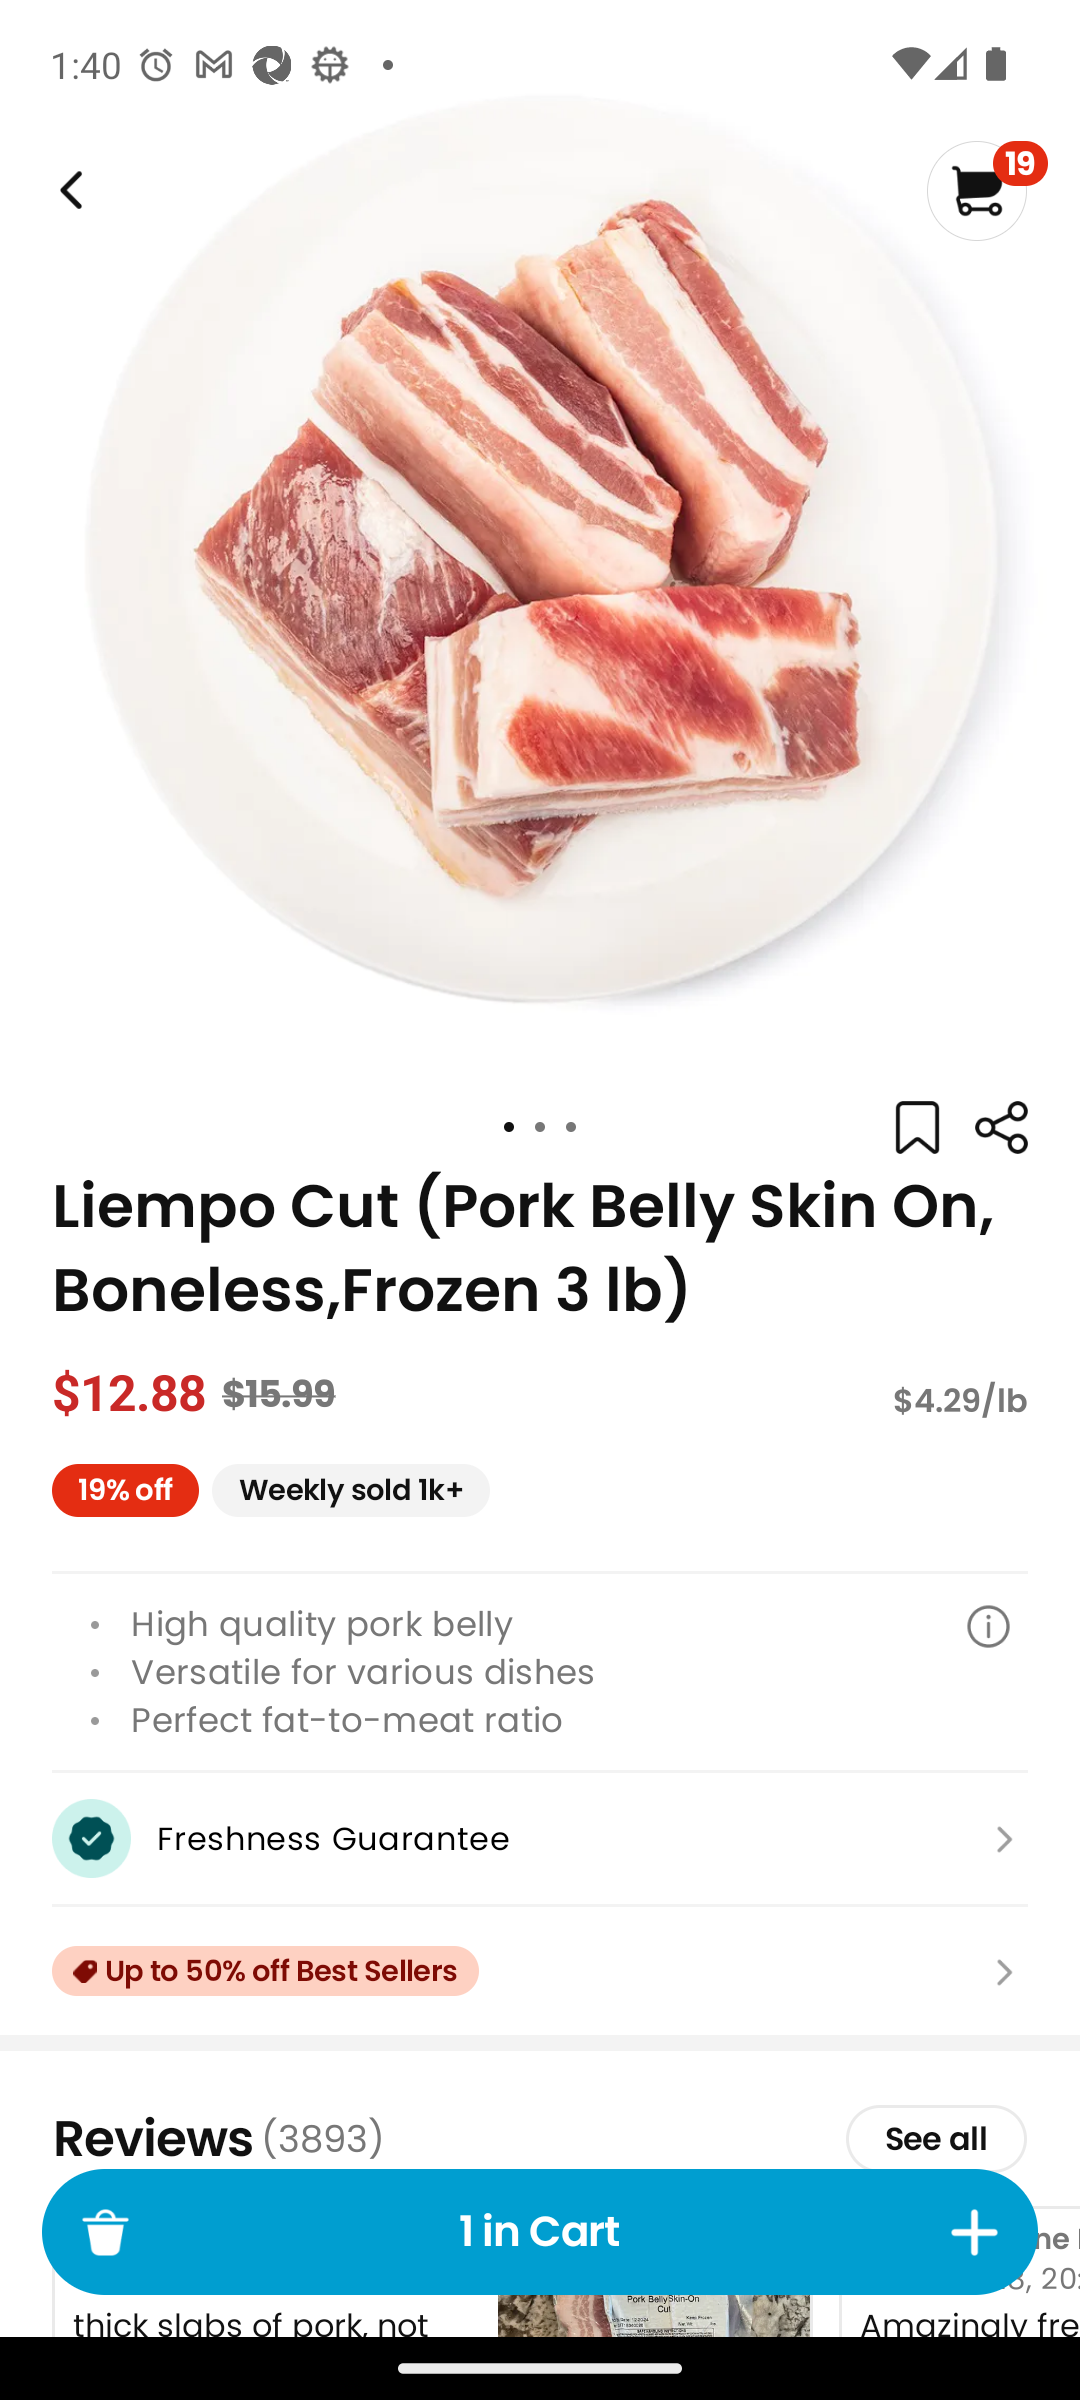 The height and width of the screenshot is (2400, 1080). I want to click on 19, so click(986, 190).